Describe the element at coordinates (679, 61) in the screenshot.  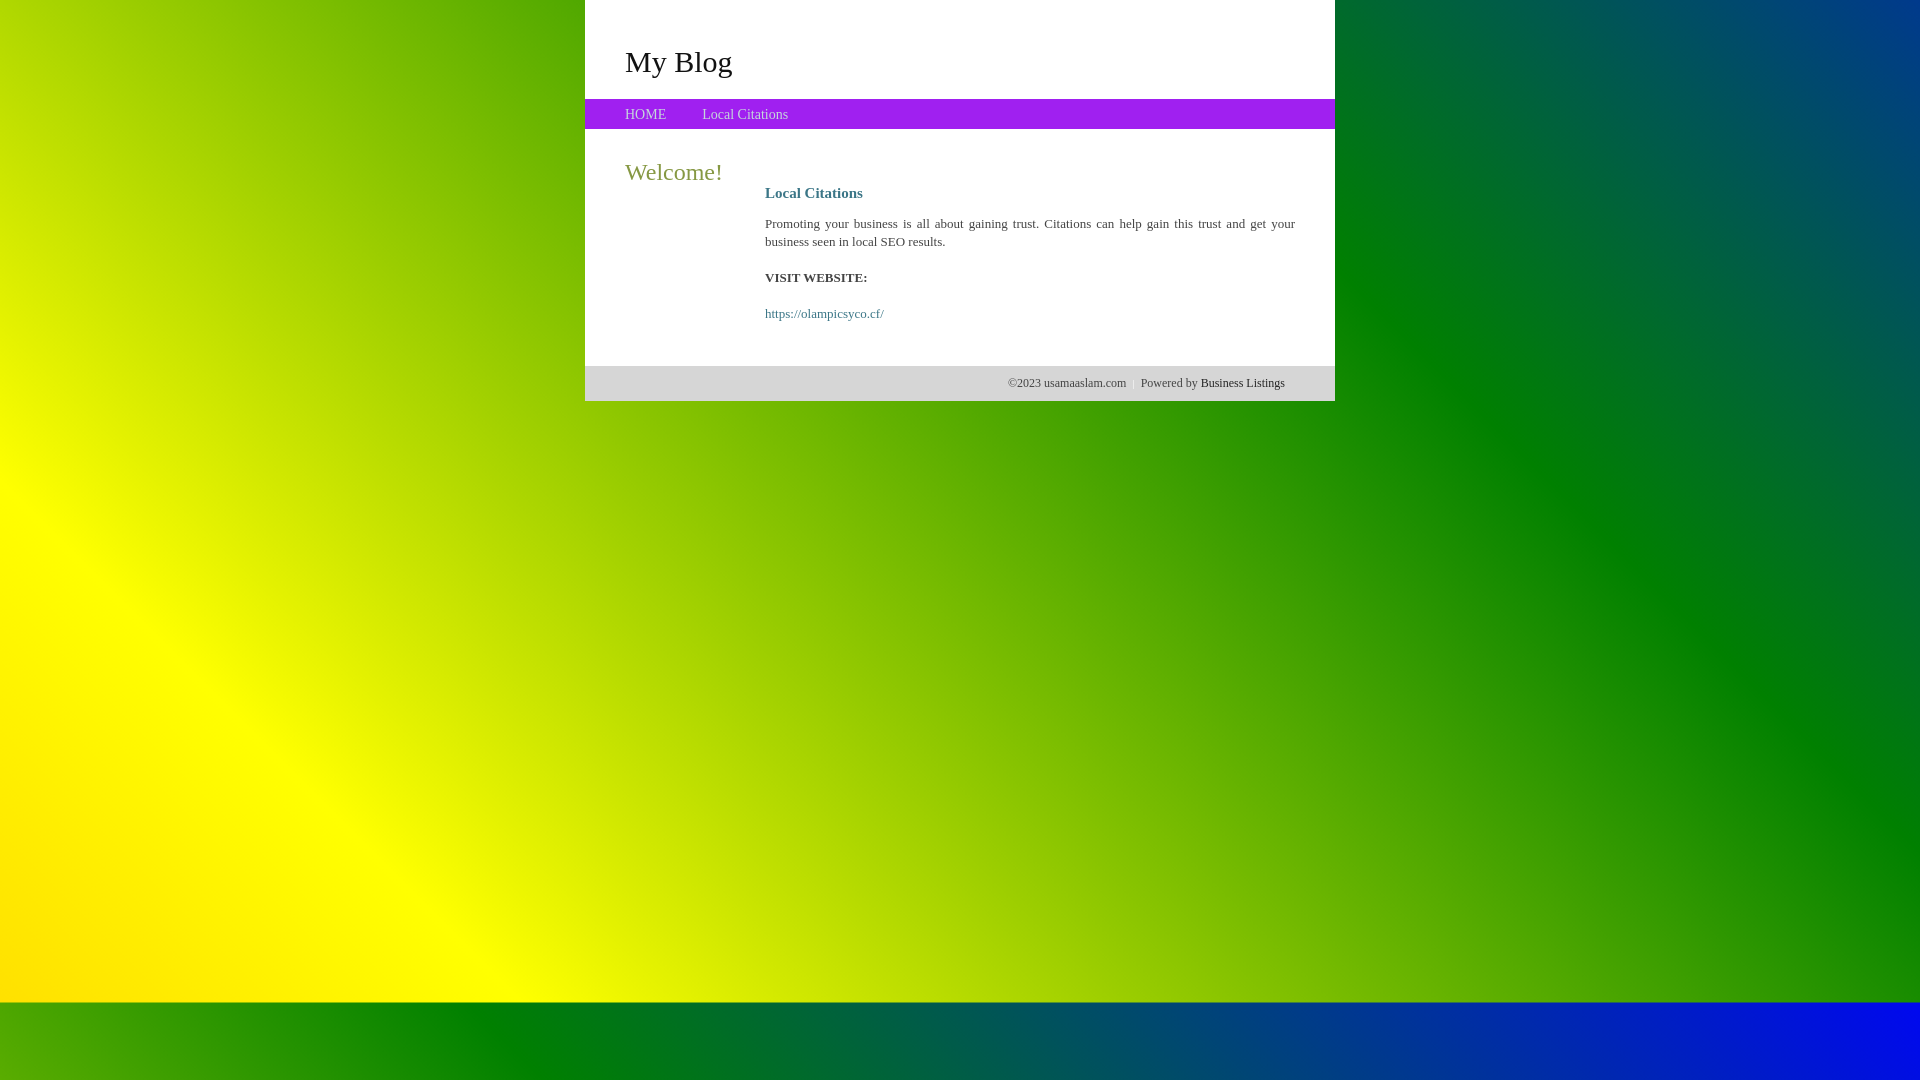
I see `My Blog` at that location.